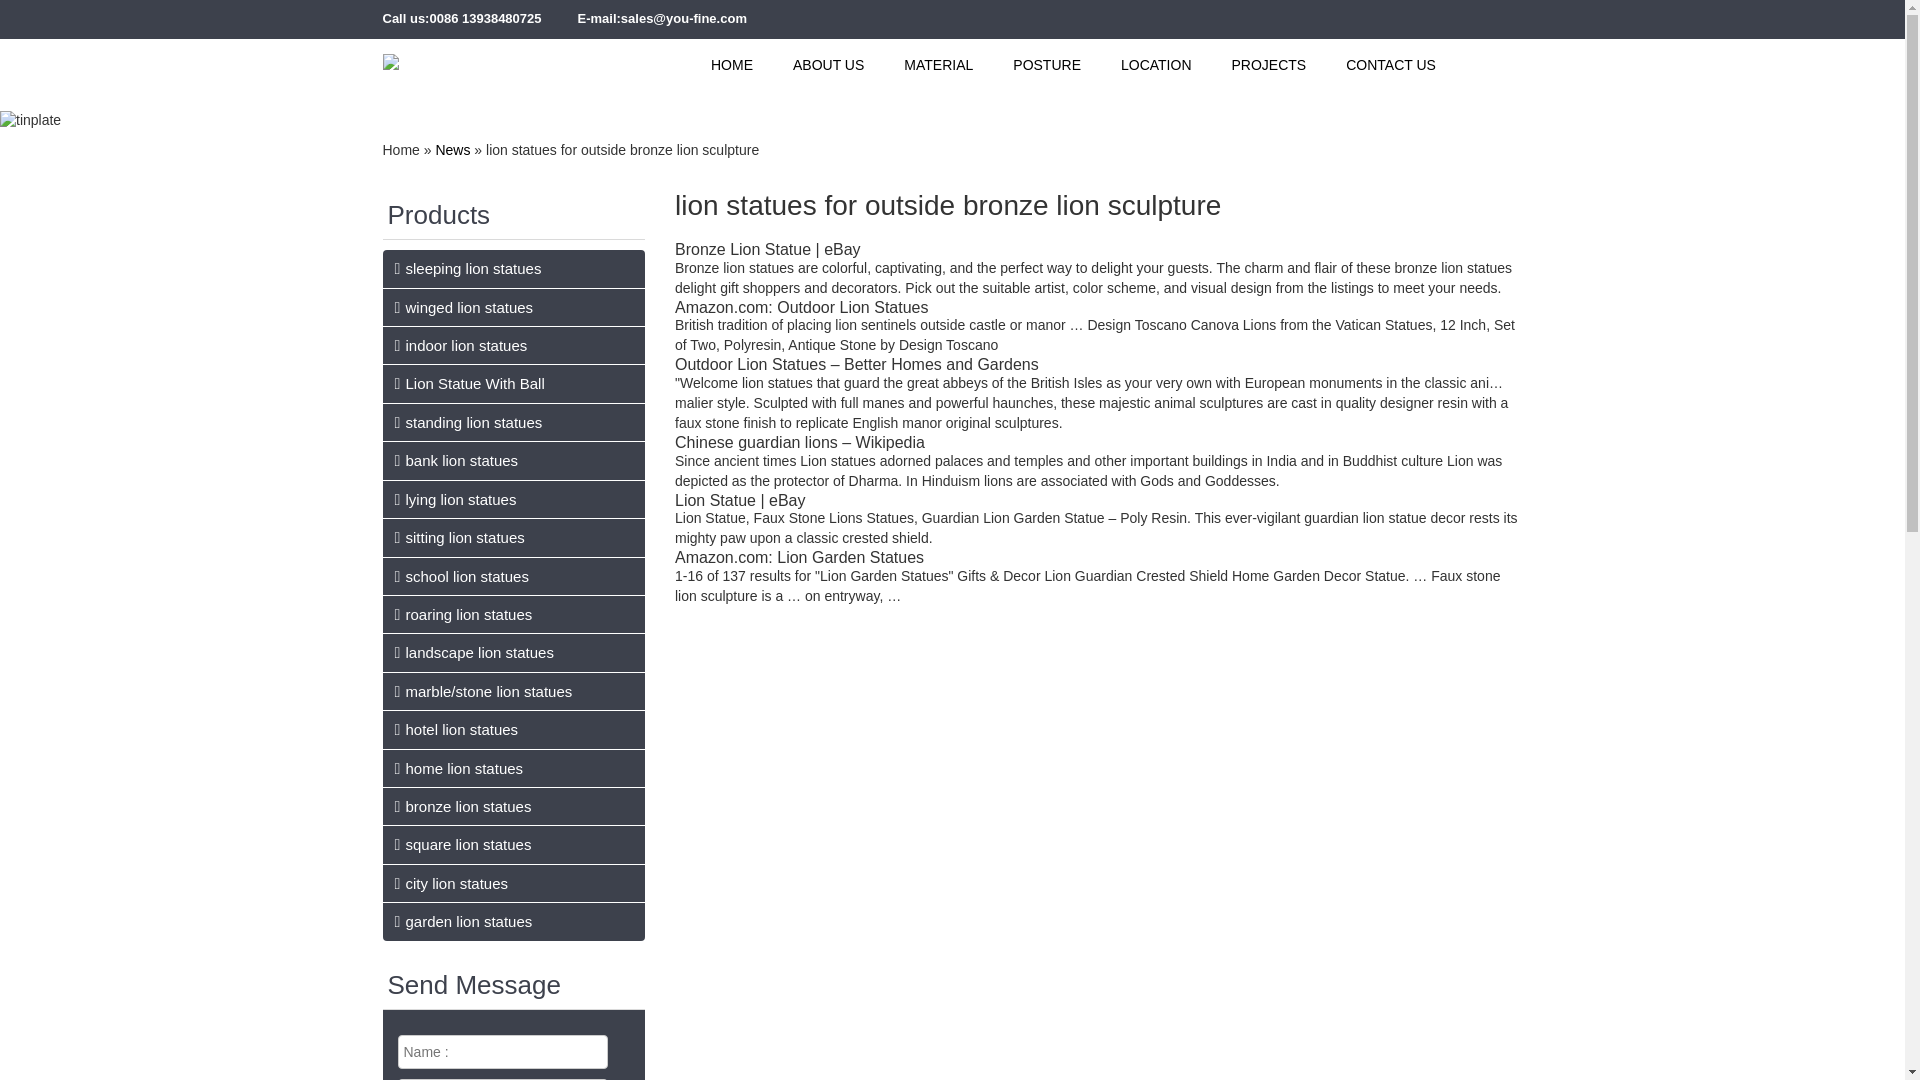 This screenshot has width=1920, height=1080. Describe the element at coordinates (1270, 64) in the screenshot. I see `PROJECTS` at that location.